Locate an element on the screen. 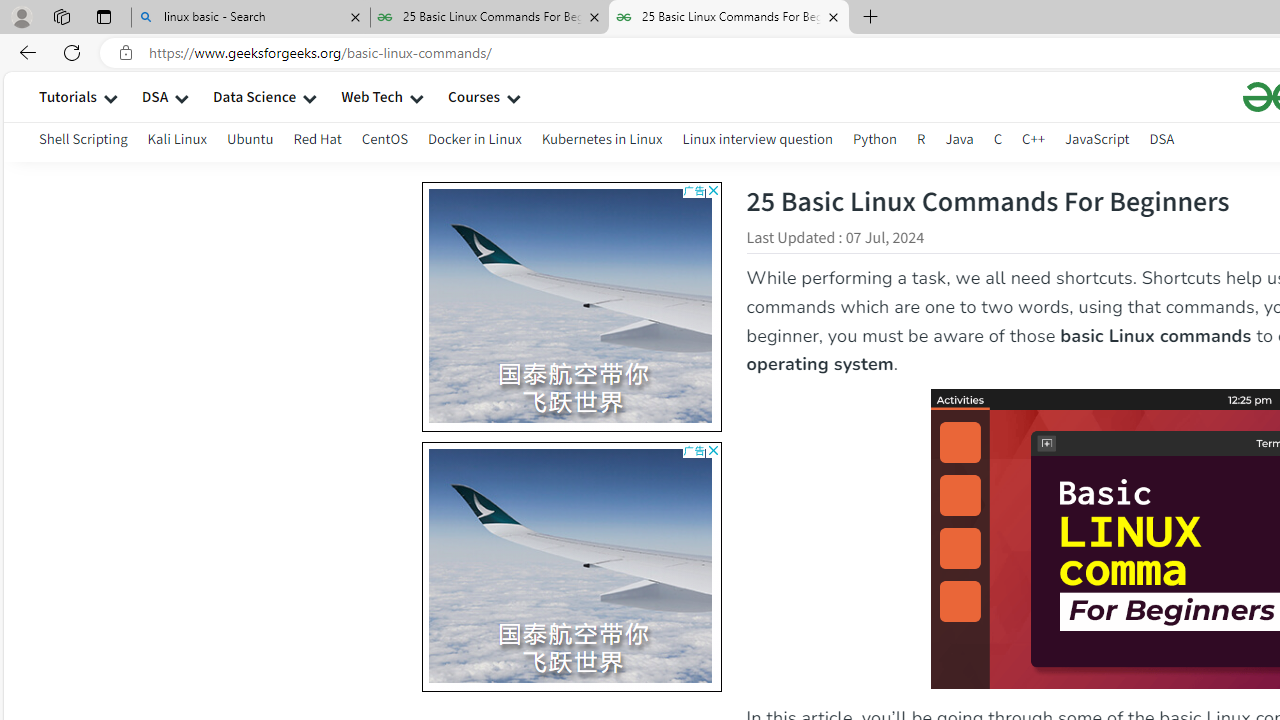 The height and width of the screenshot is (720, 1280). Shell Scripting is located at coordinates (84, 142).